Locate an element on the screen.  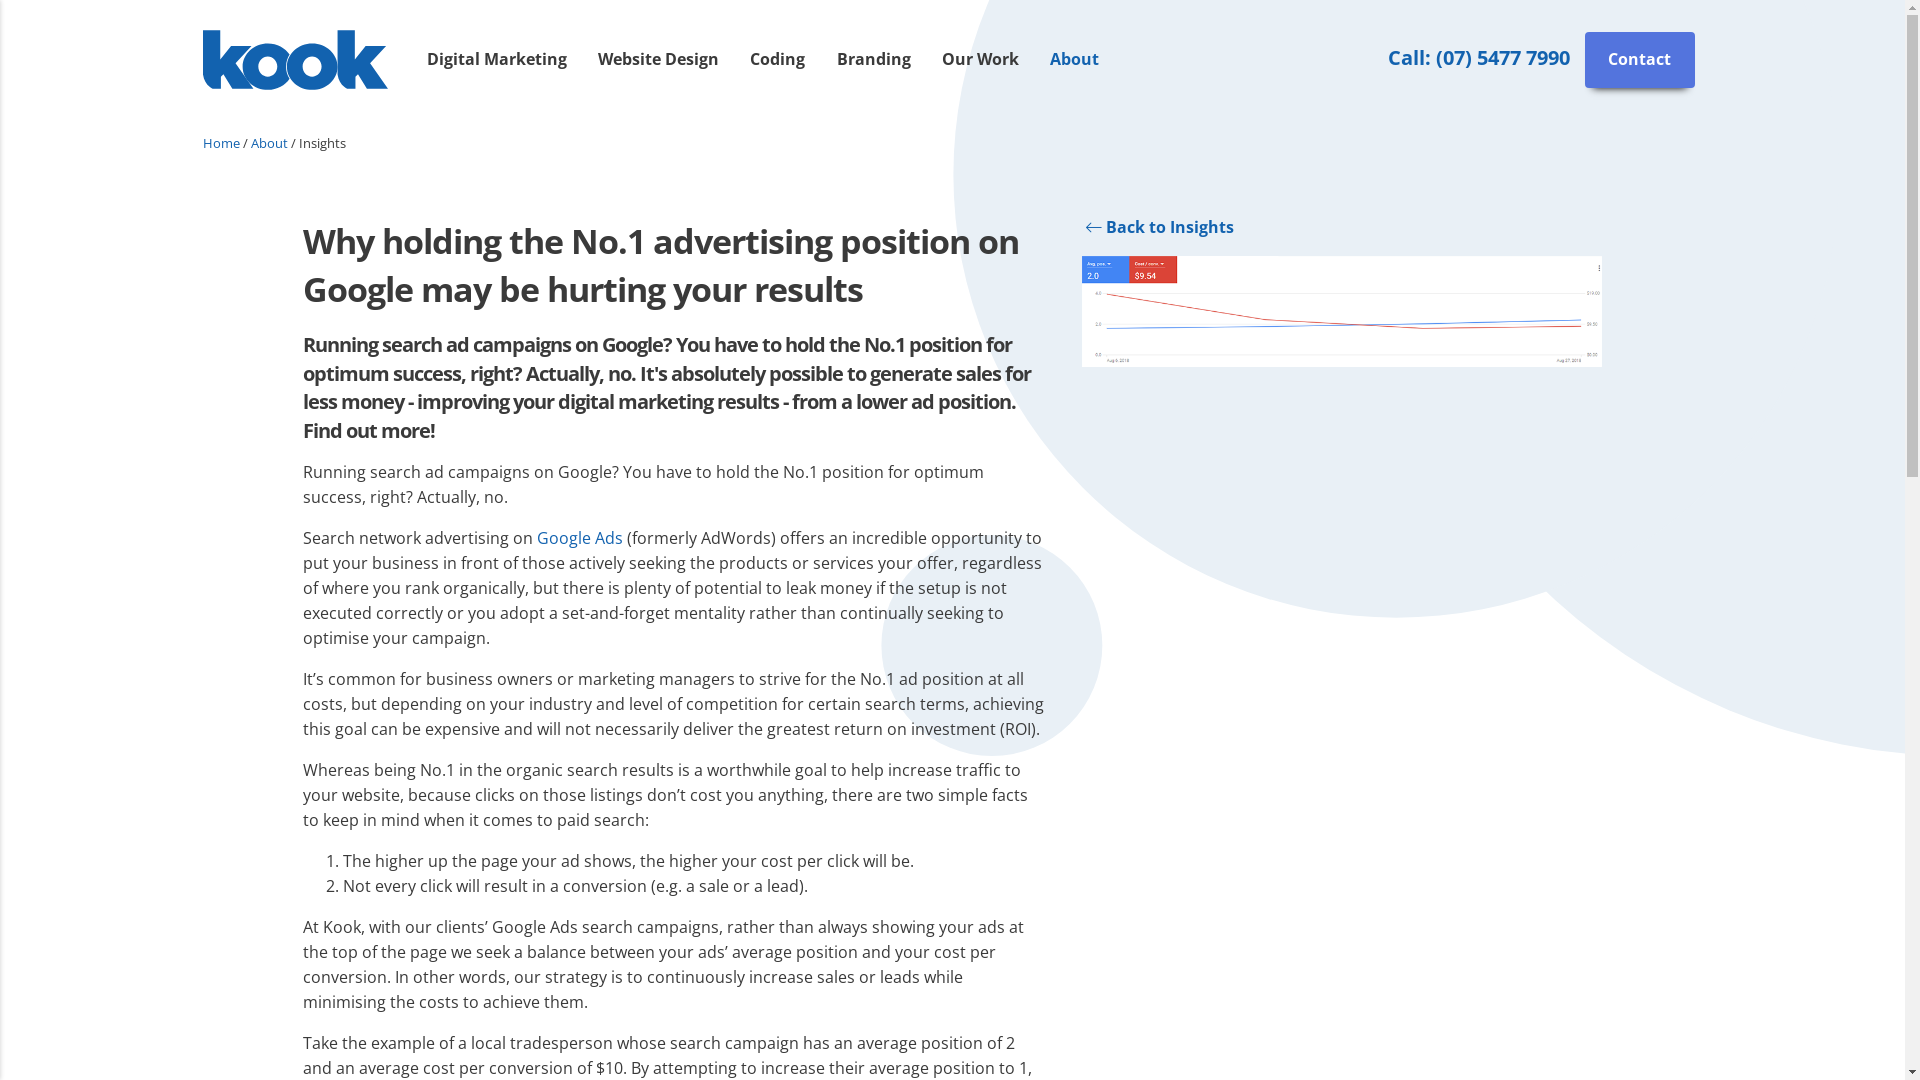
About is located at coordinates (268, 143).